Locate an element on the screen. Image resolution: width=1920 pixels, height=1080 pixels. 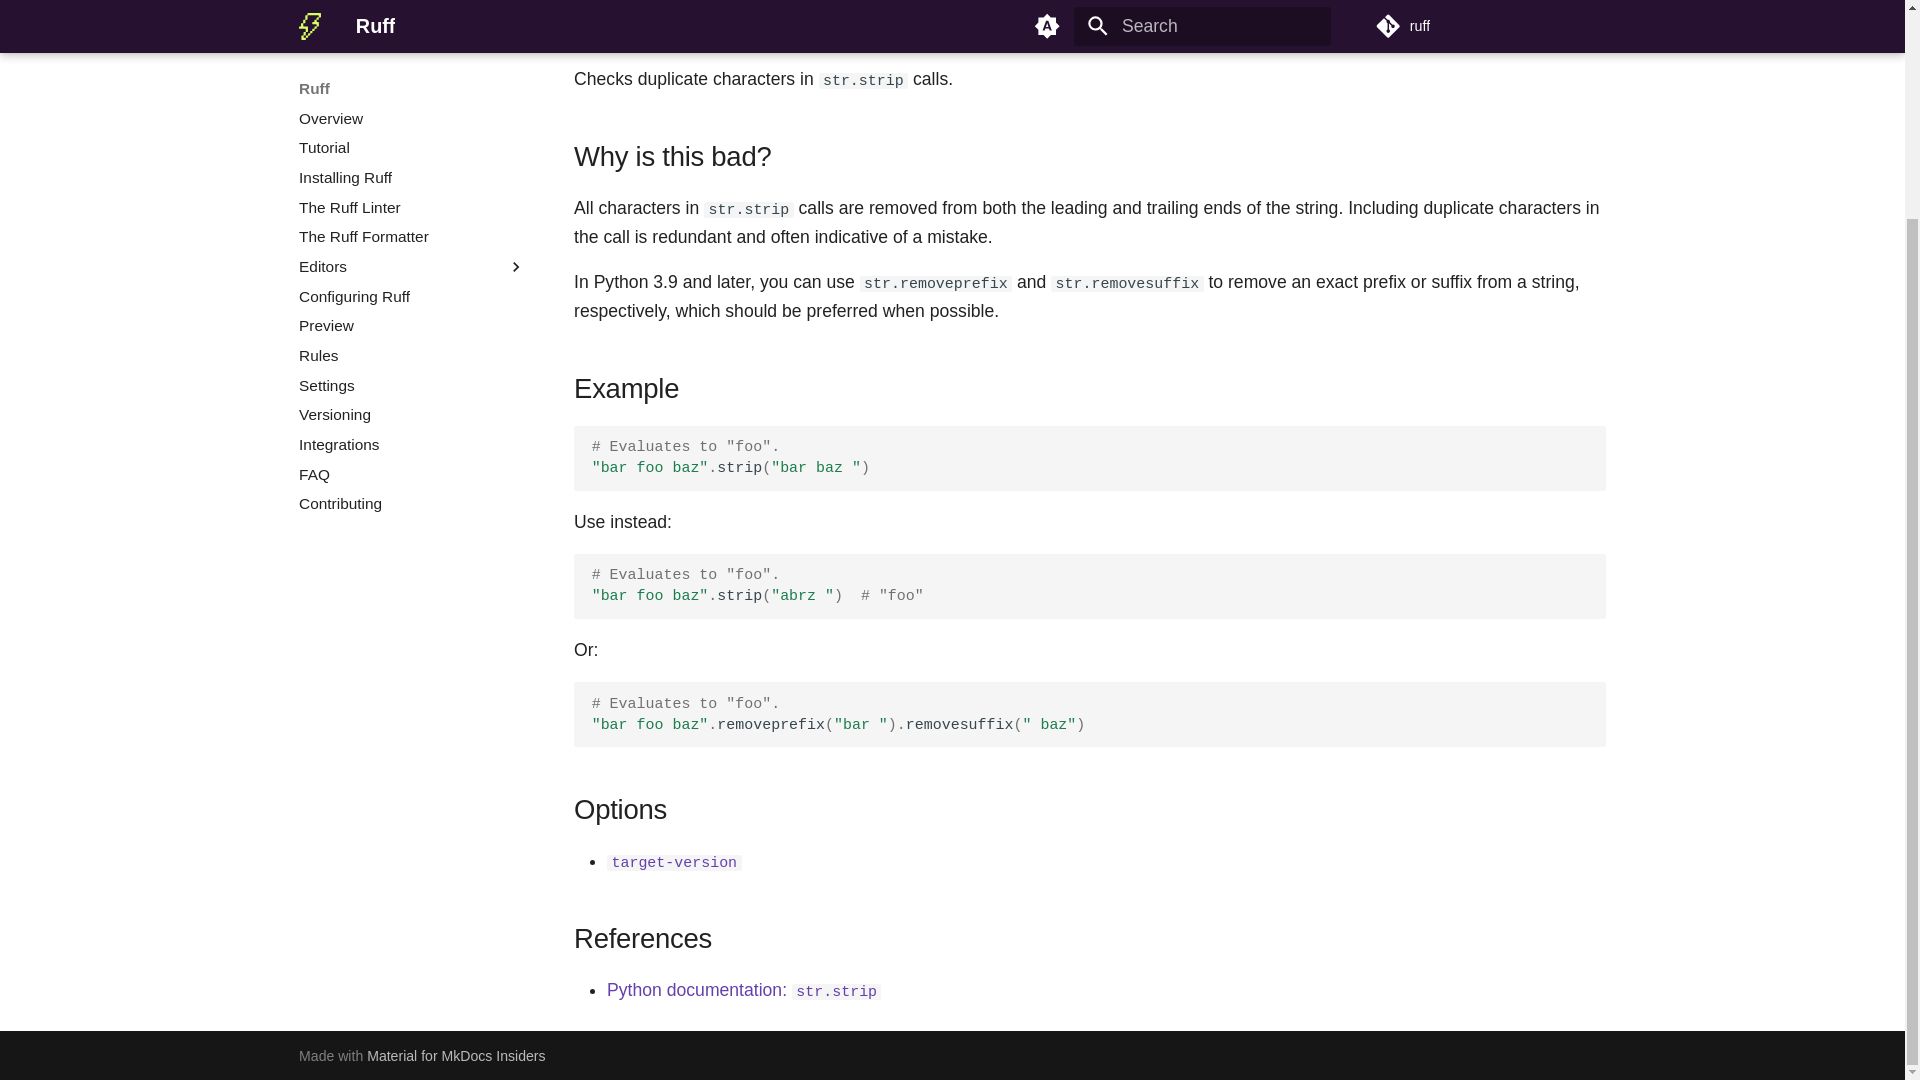
Material for MkDocs Insiders is located at coordinates (456, 1055).